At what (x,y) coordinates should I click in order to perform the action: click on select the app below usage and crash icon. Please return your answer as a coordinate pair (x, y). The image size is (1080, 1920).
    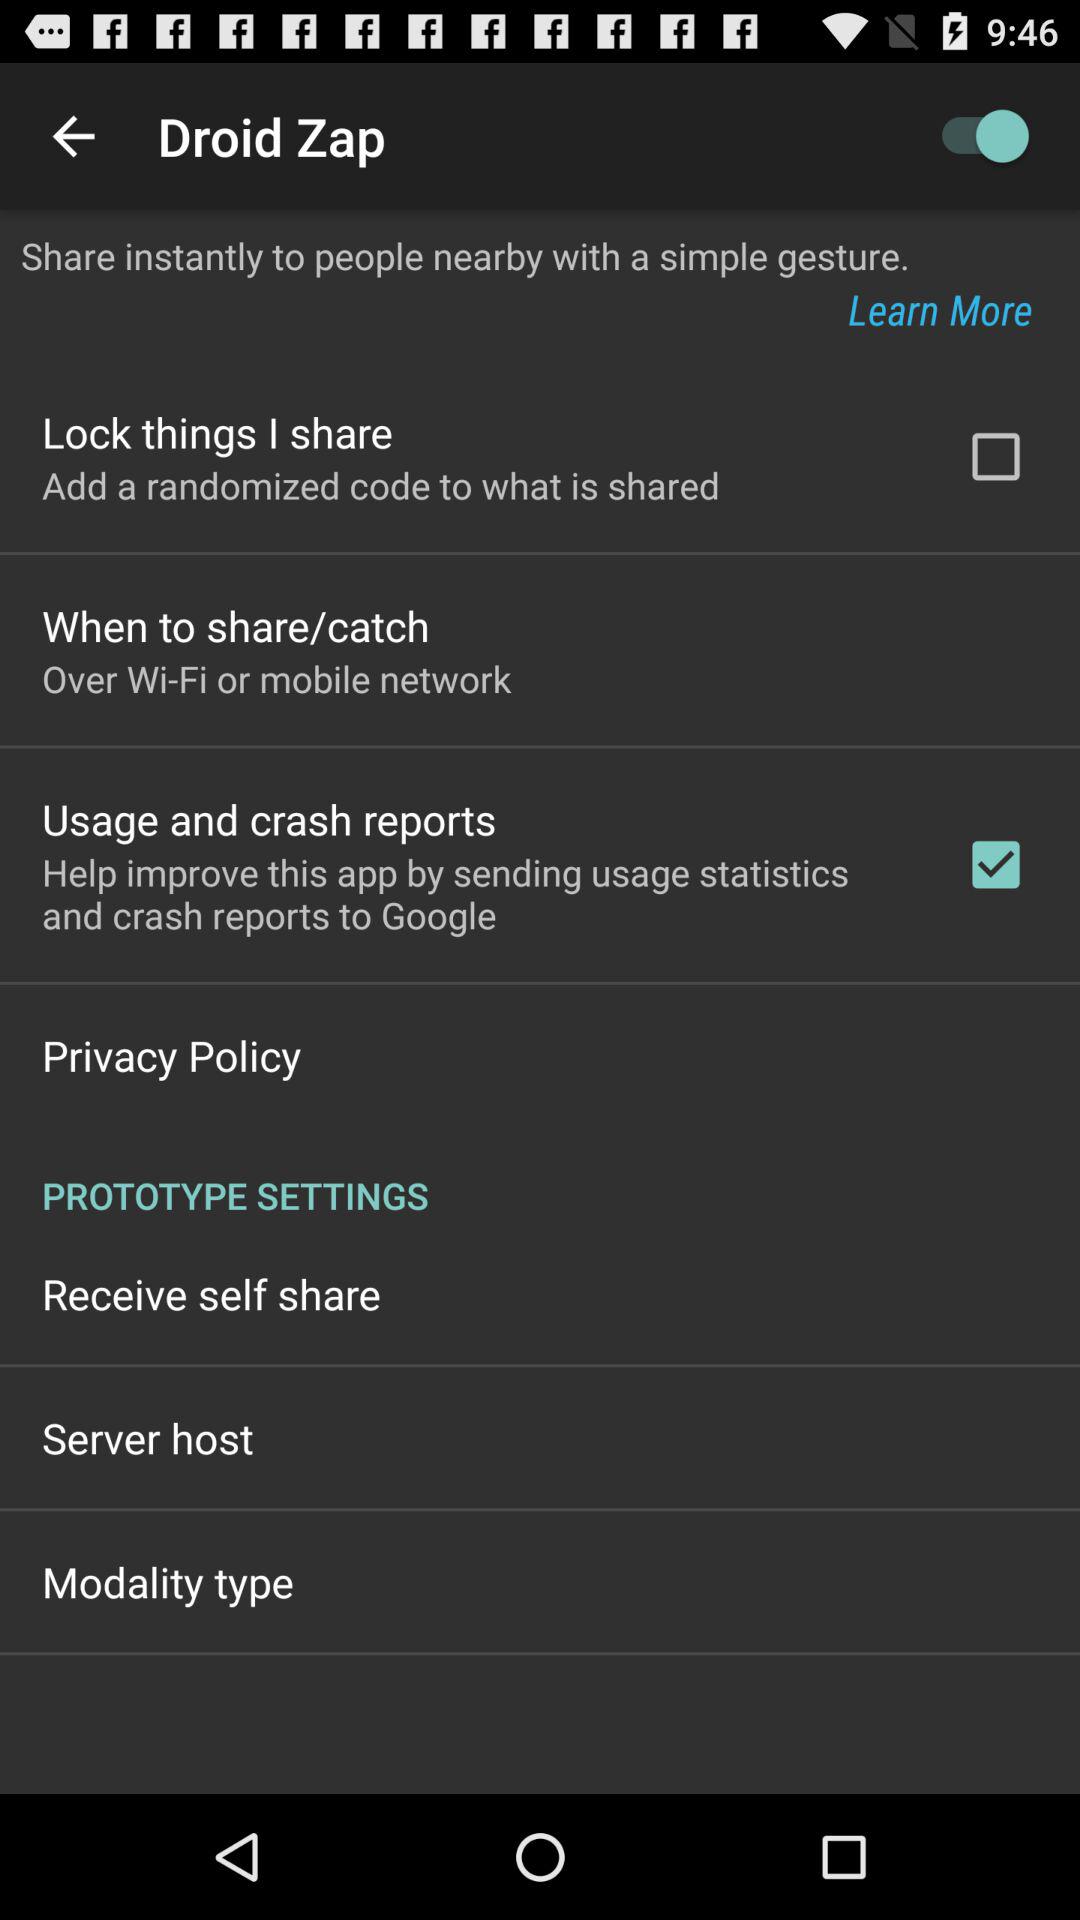
    Looking at the image, I should click on (477, 893).